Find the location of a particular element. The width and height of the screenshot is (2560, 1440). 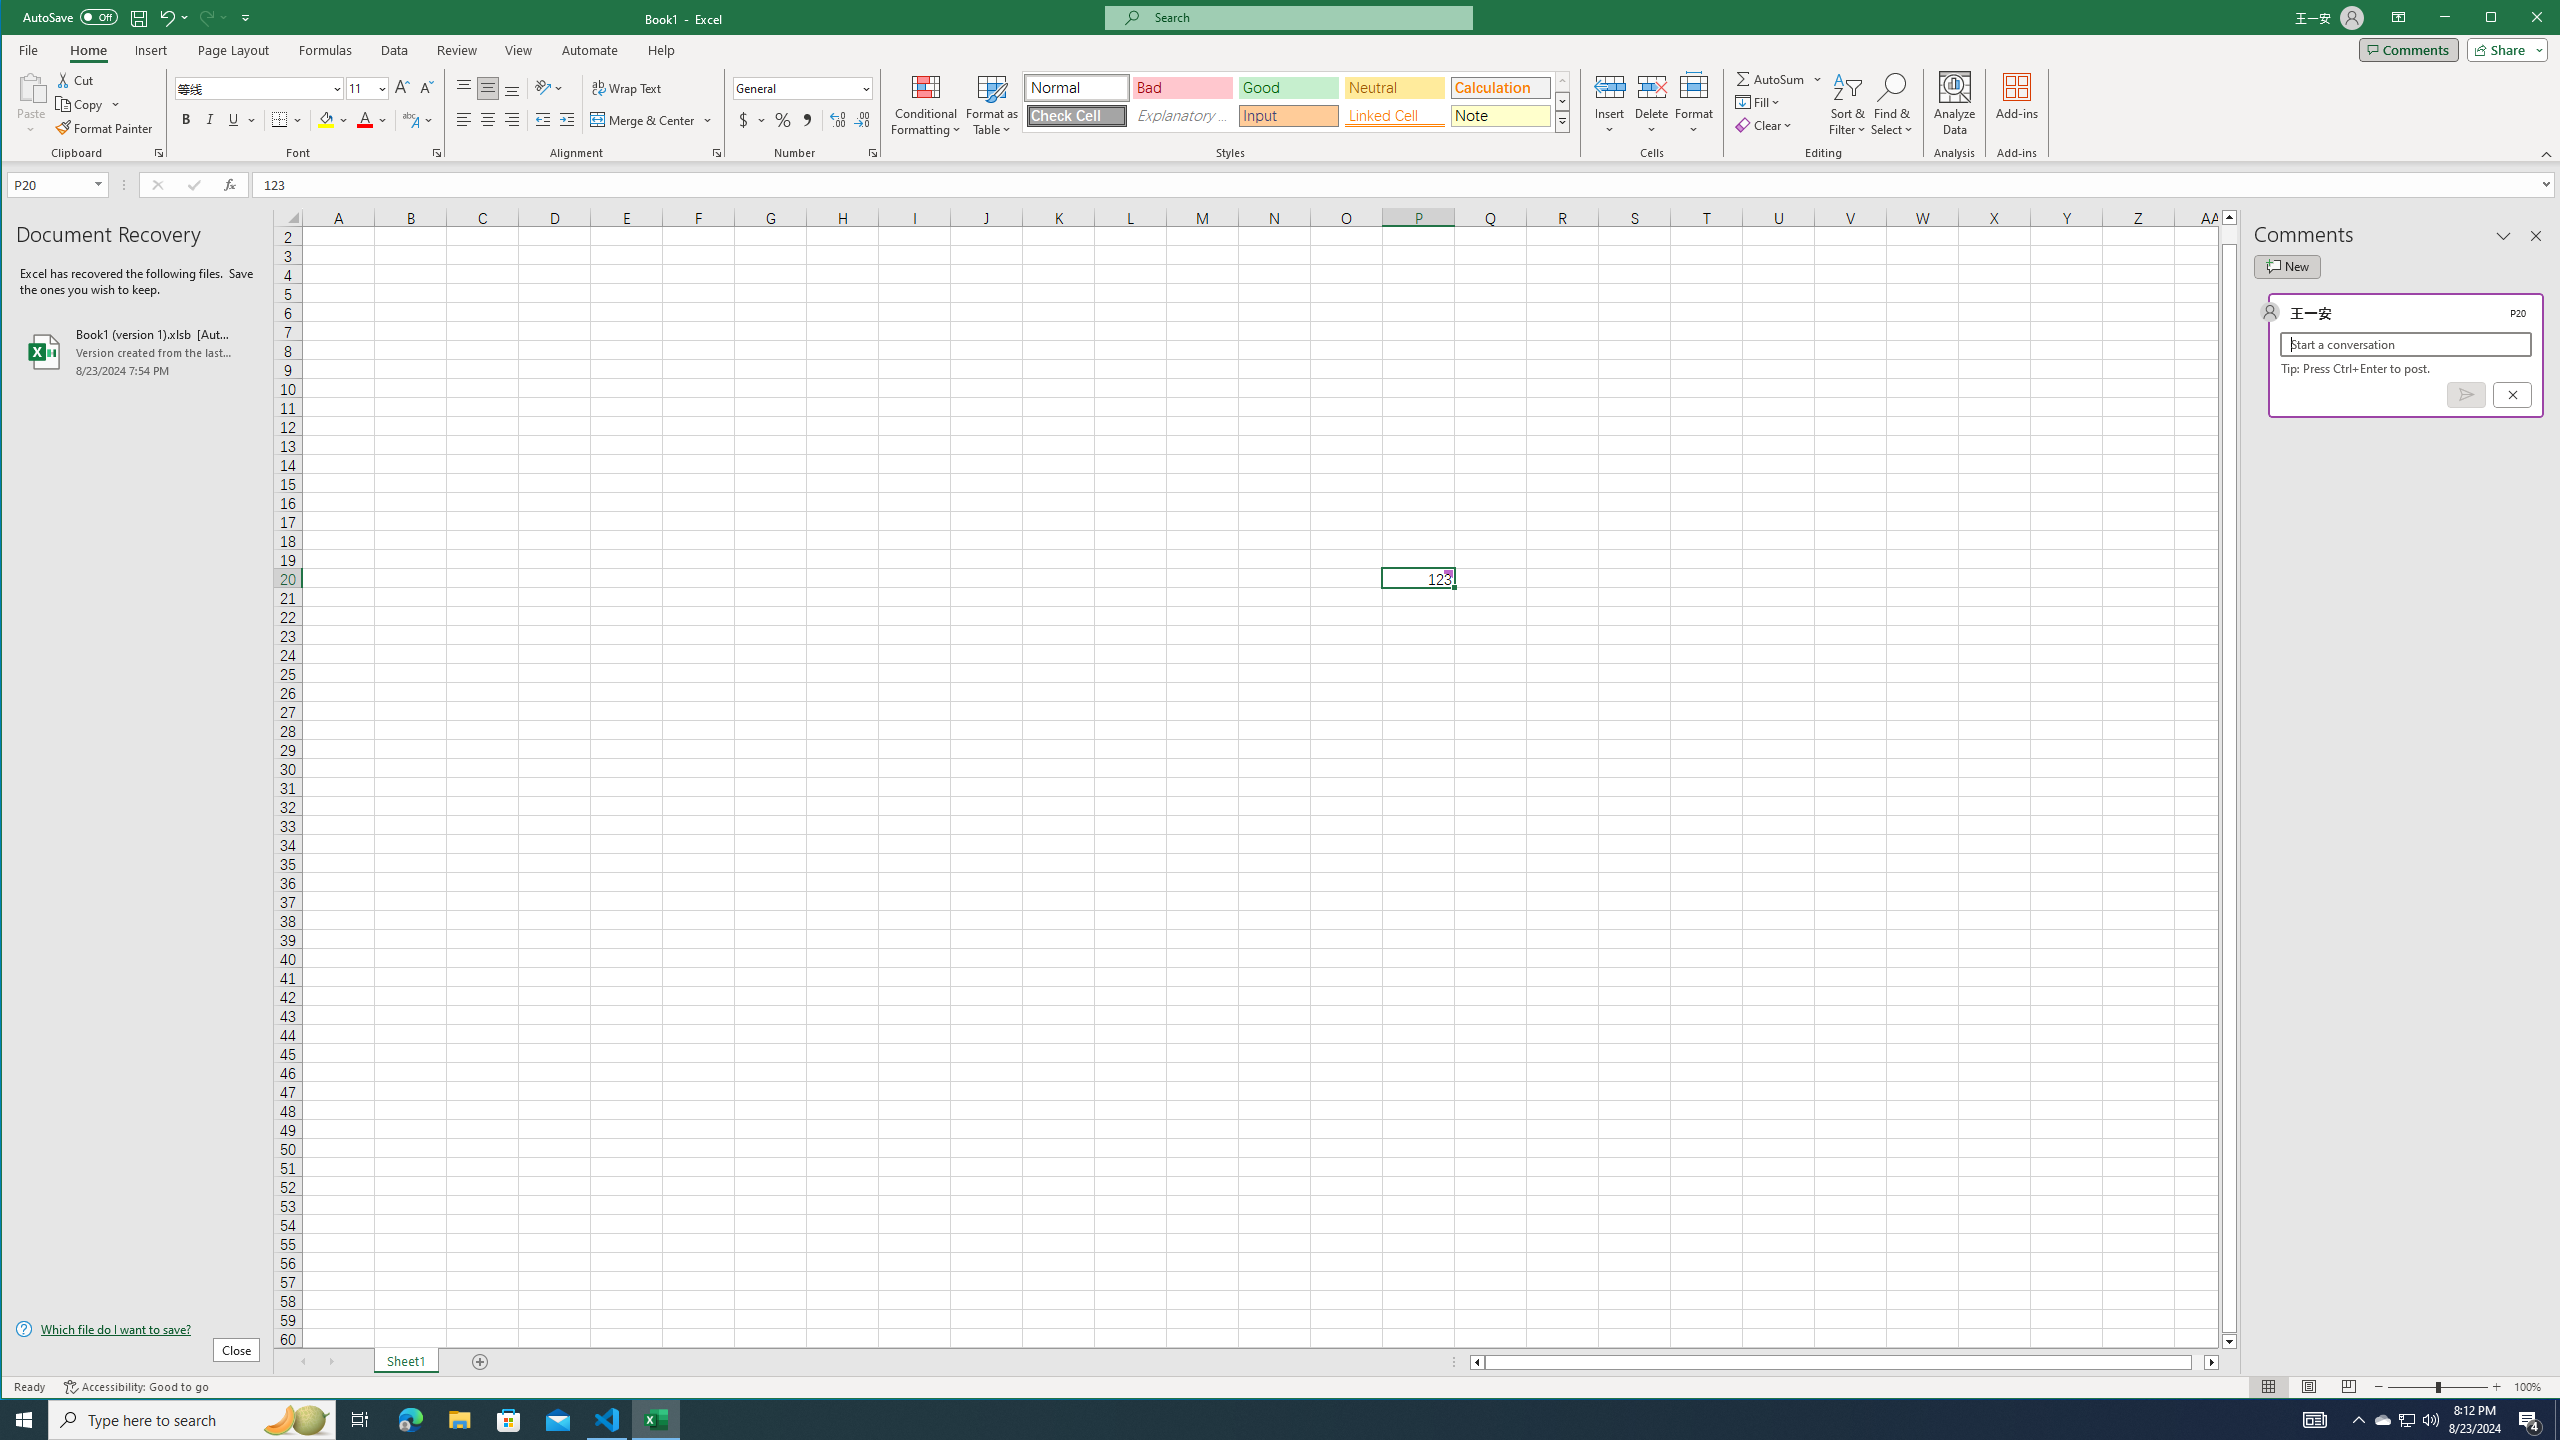

Cancel is located at coordinates (2512, 394).